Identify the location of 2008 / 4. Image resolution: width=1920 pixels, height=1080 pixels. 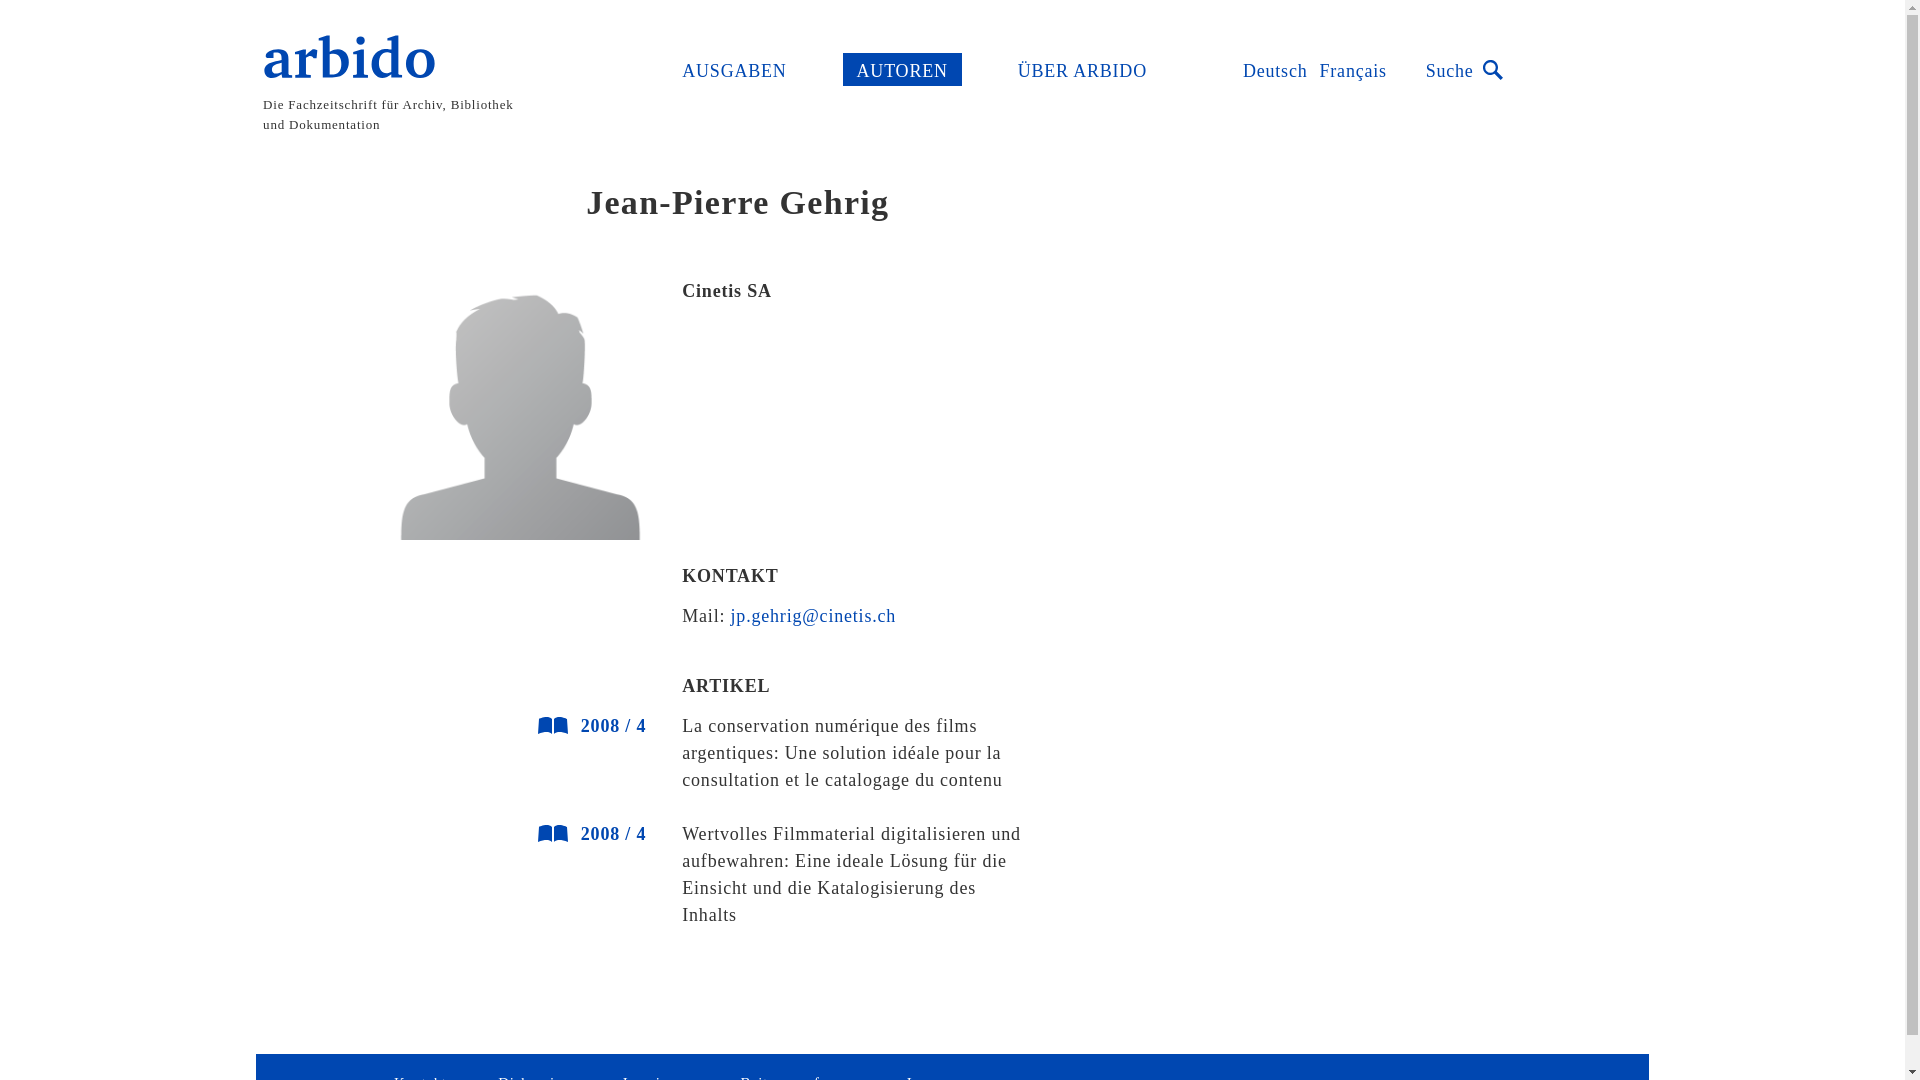
(568, 726).